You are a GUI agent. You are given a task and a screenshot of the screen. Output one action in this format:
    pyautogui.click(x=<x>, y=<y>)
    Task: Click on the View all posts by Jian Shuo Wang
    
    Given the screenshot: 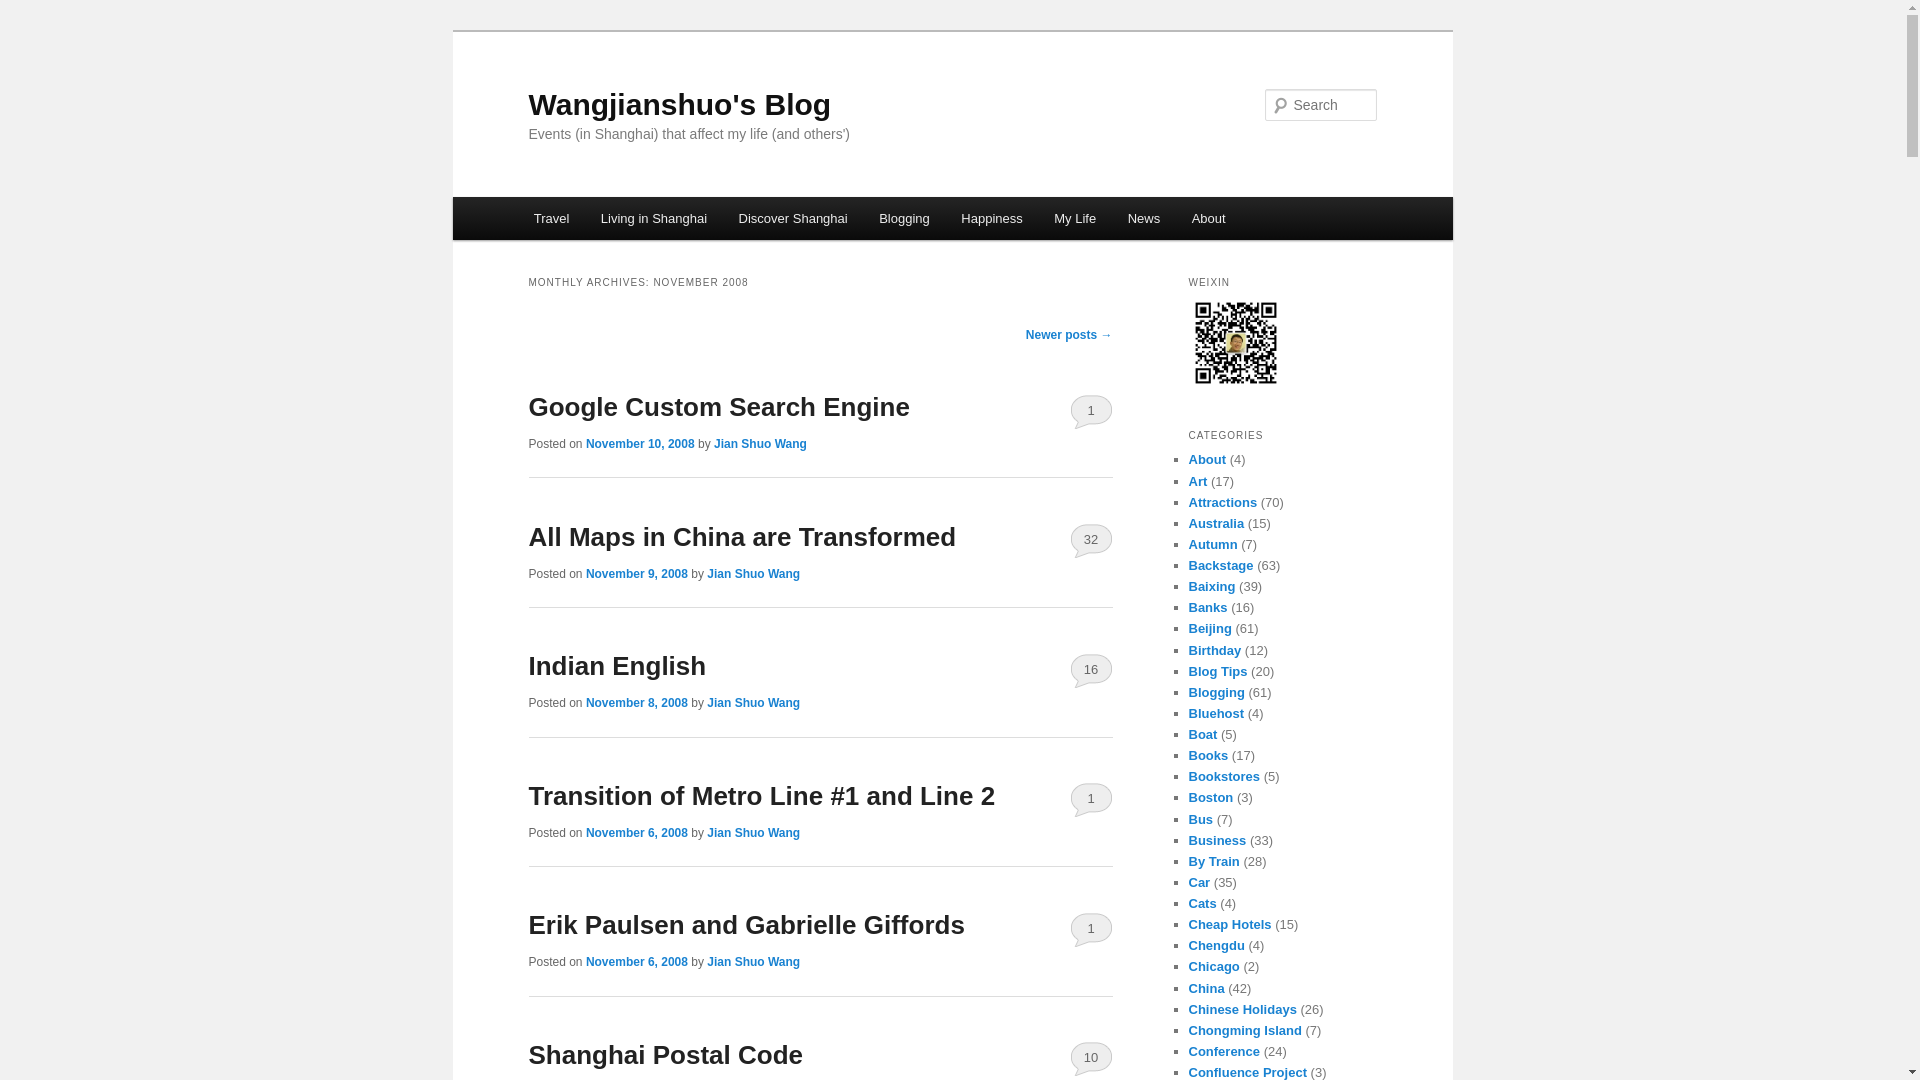 What is the action you would take?
    pyautogui.click(x=753, y=702)
    